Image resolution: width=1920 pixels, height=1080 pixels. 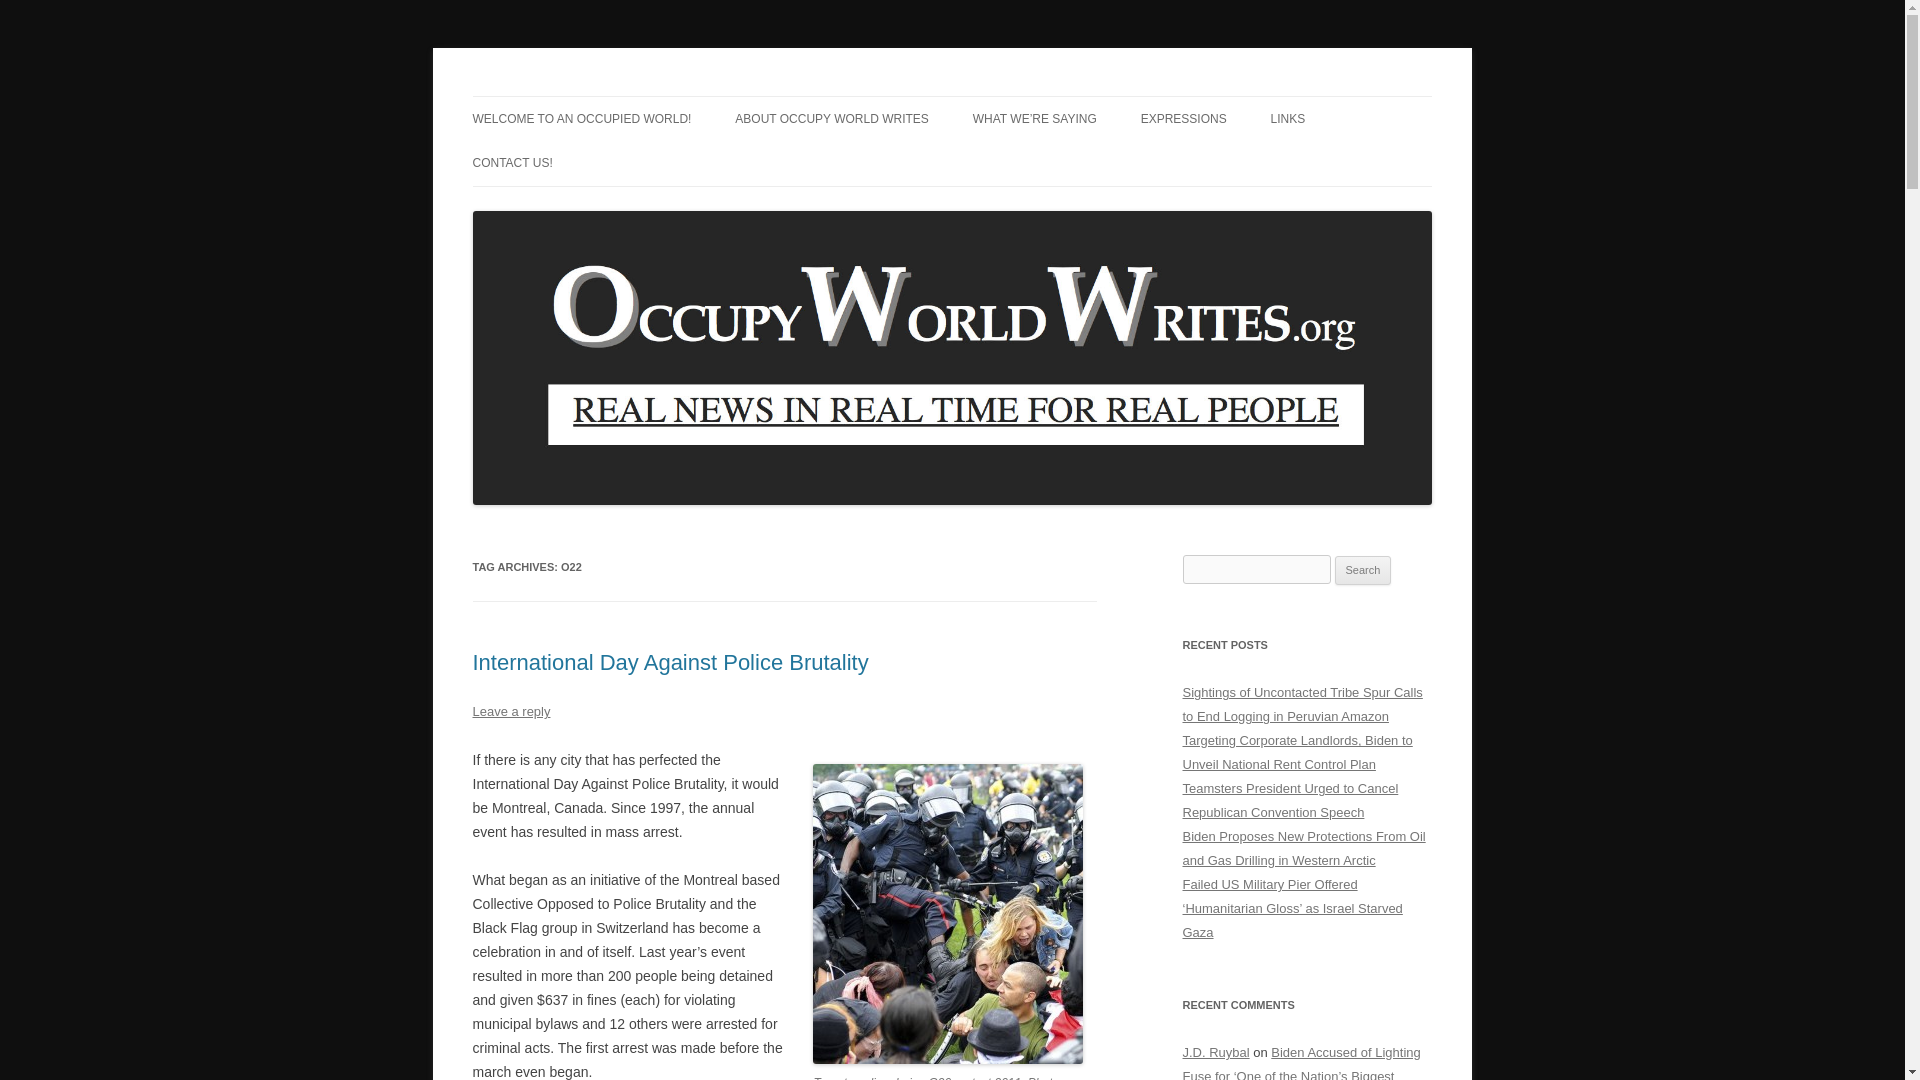 What do you see at coordinates (1363, 571) in the screenshot?
I see `Search` at bounding box center [1363, 571].